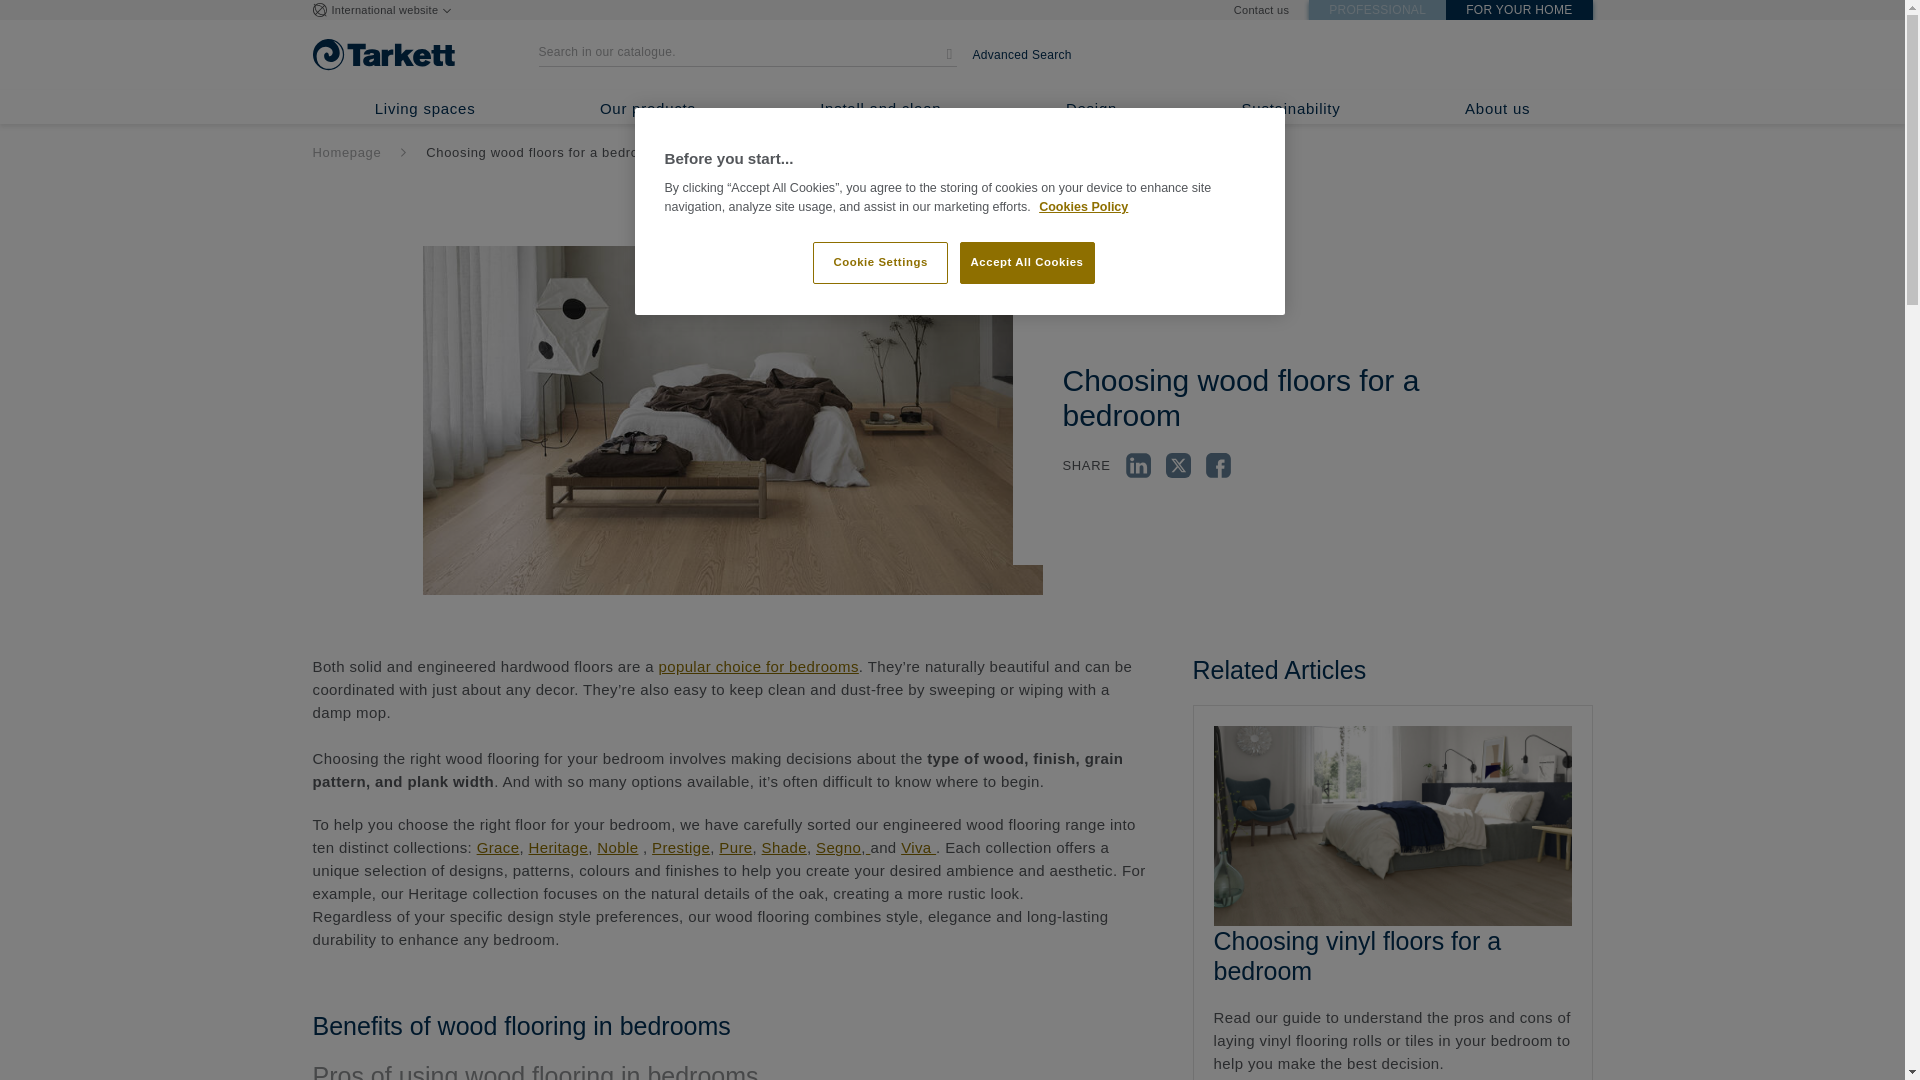 The height and width of the screenshot is (1080, 1920). I want to click on Contact us, so click(1261, 10).